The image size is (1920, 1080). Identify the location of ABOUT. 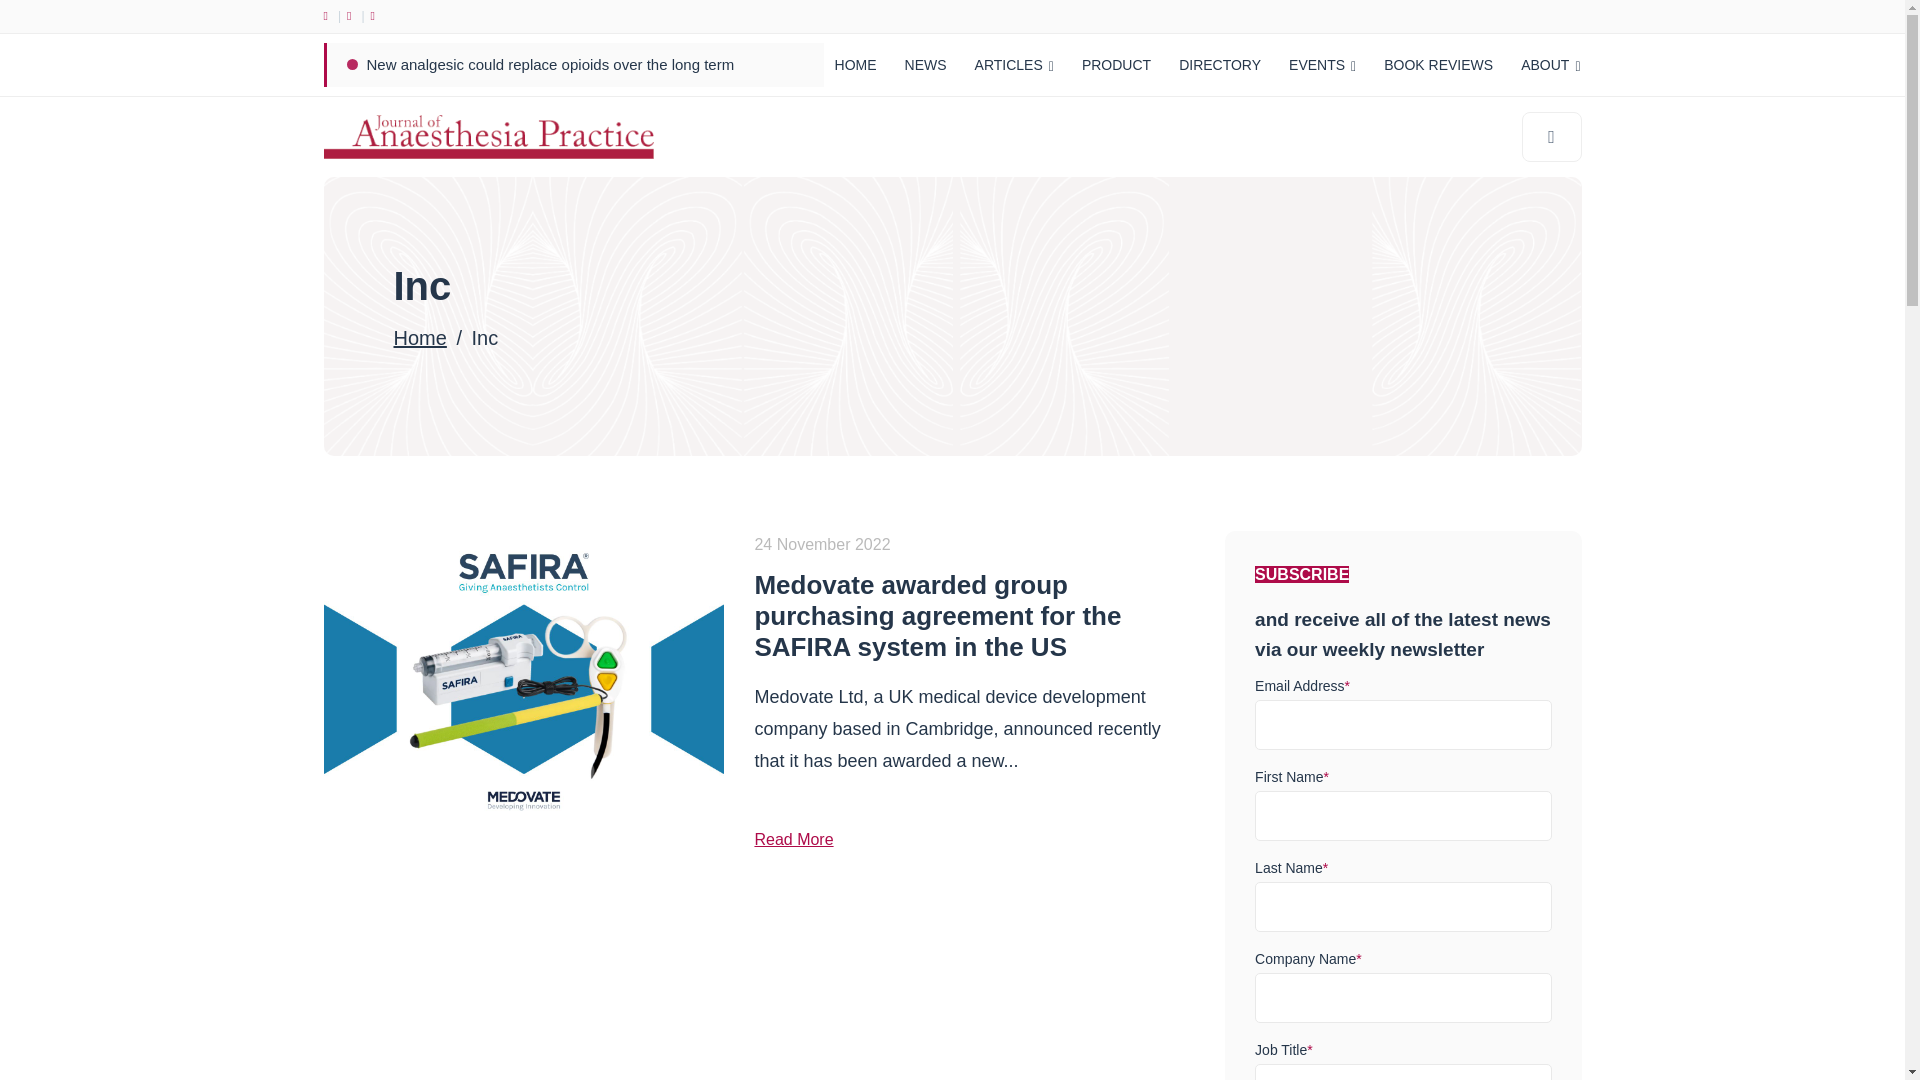
(1550, 65).